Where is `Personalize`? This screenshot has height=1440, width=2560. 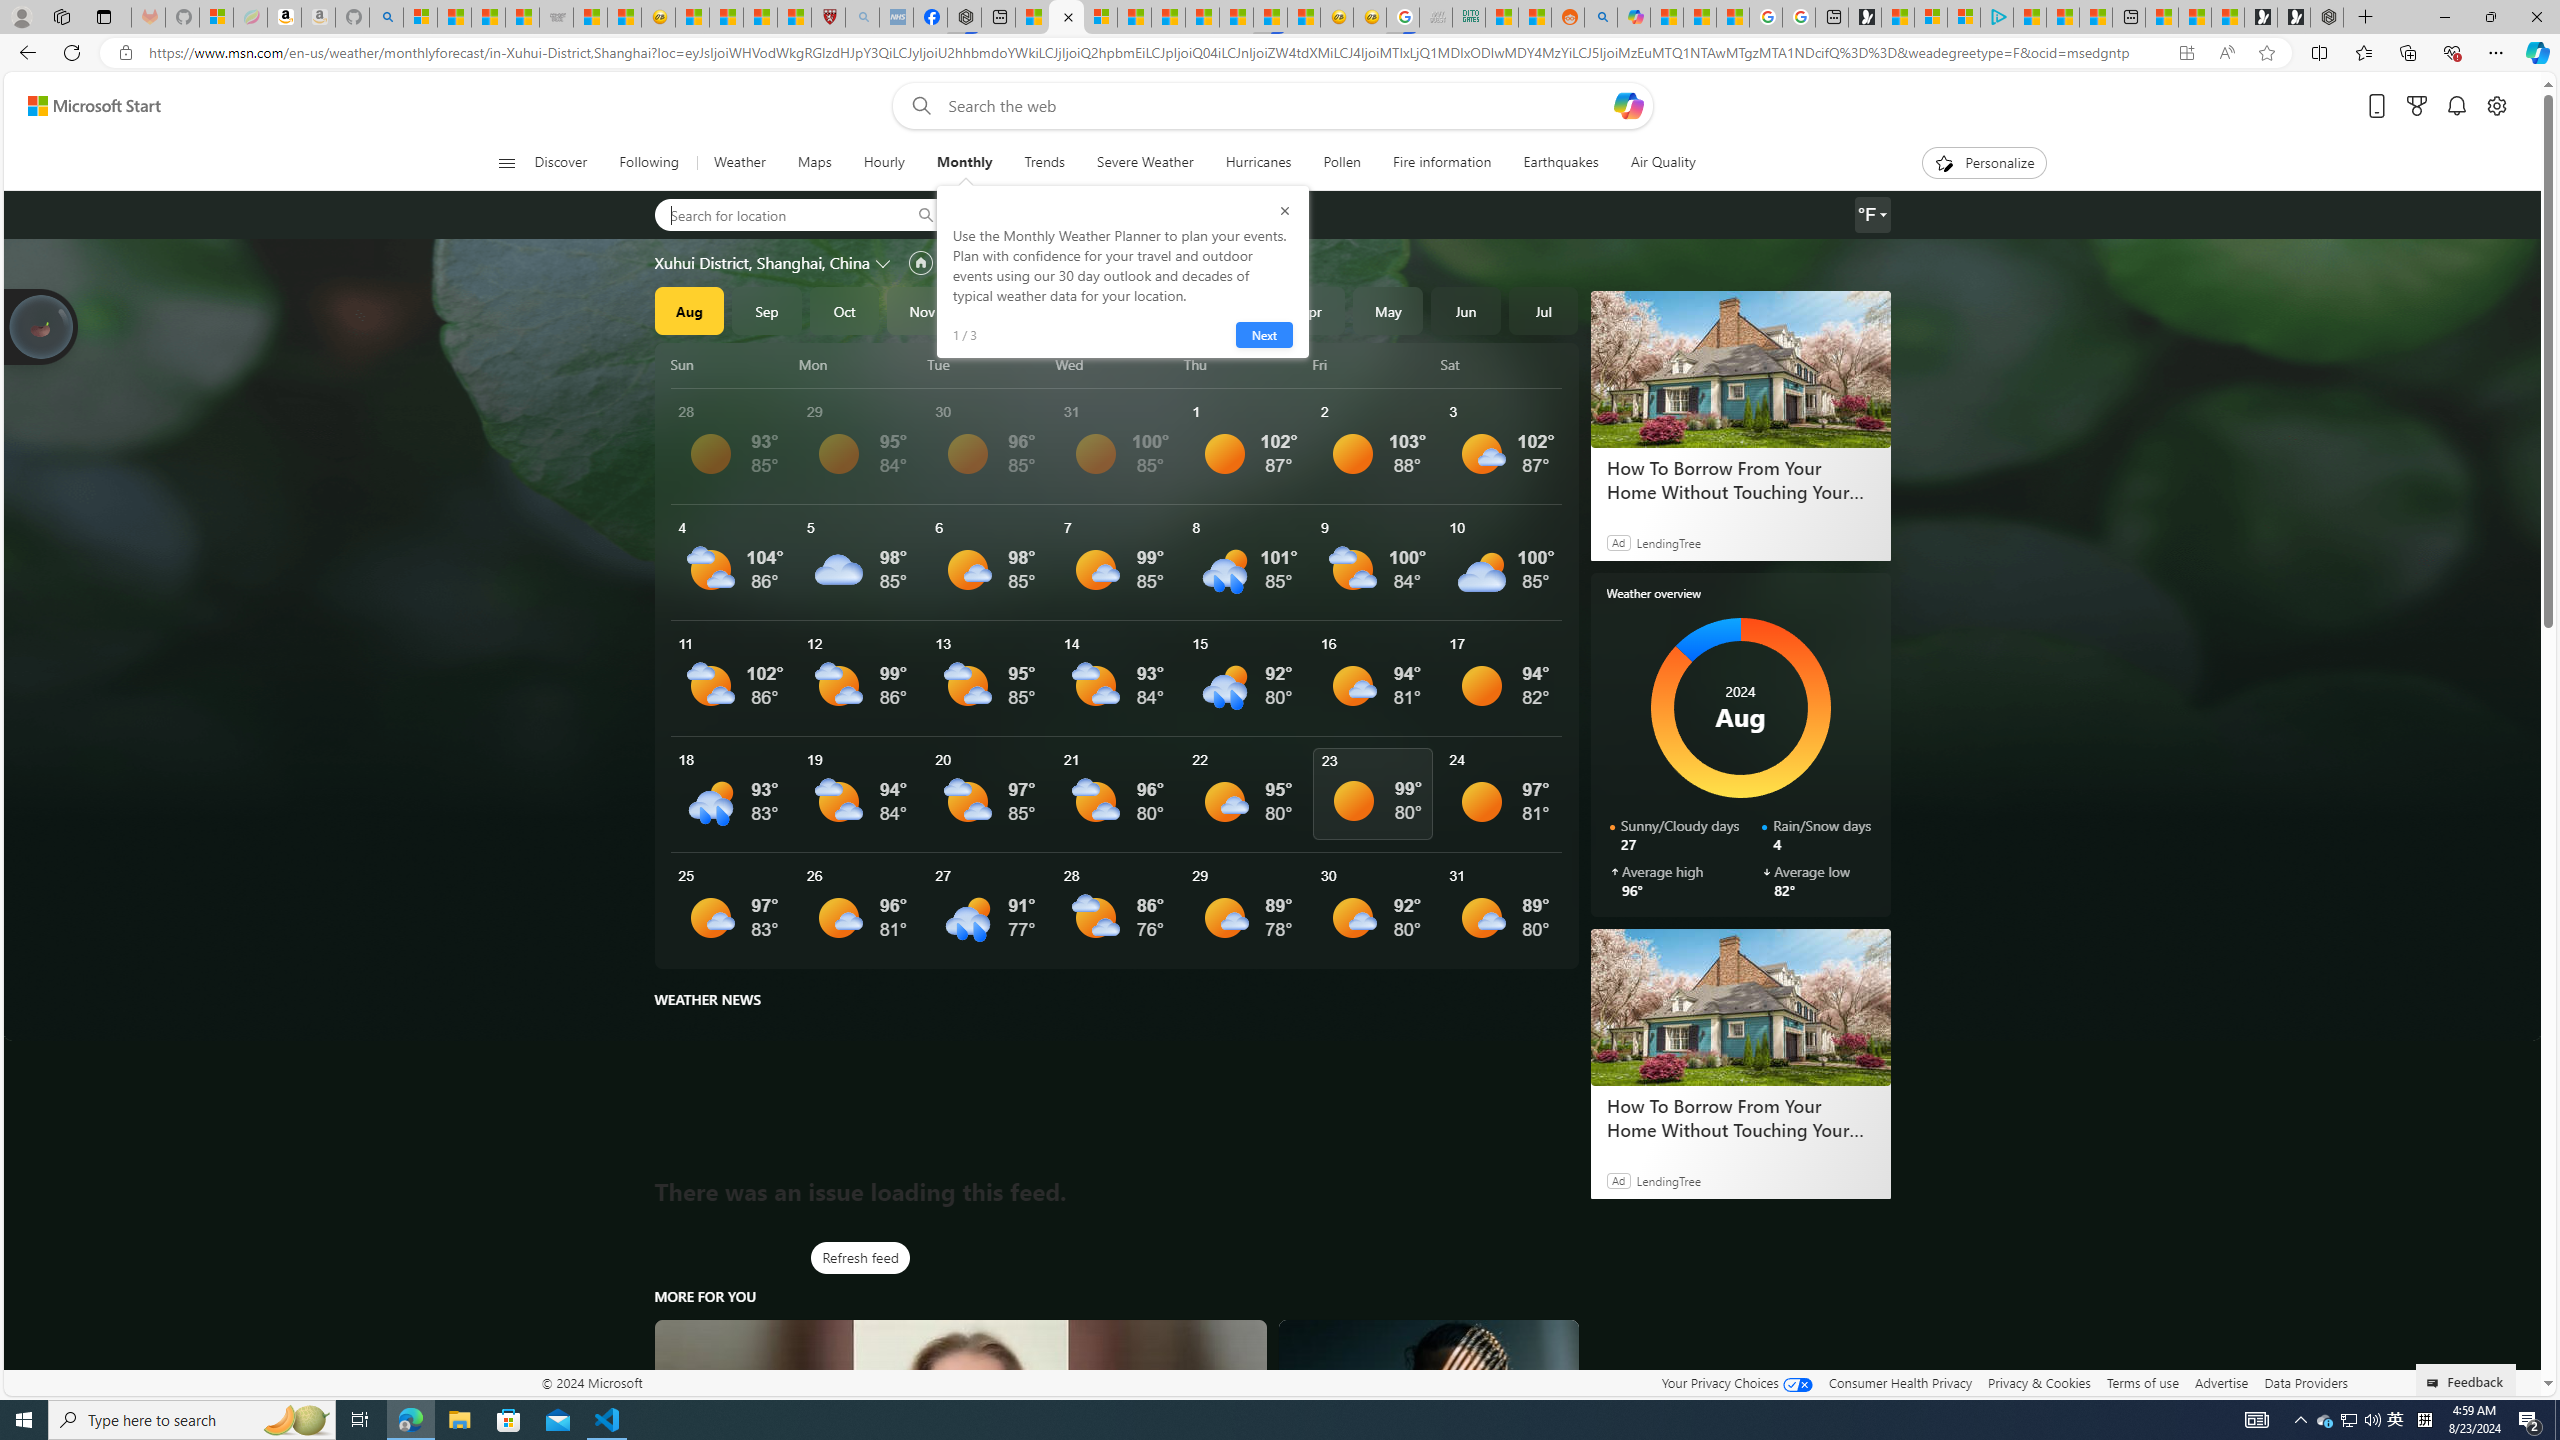 Personalize is located at coordinates (1984, 163).